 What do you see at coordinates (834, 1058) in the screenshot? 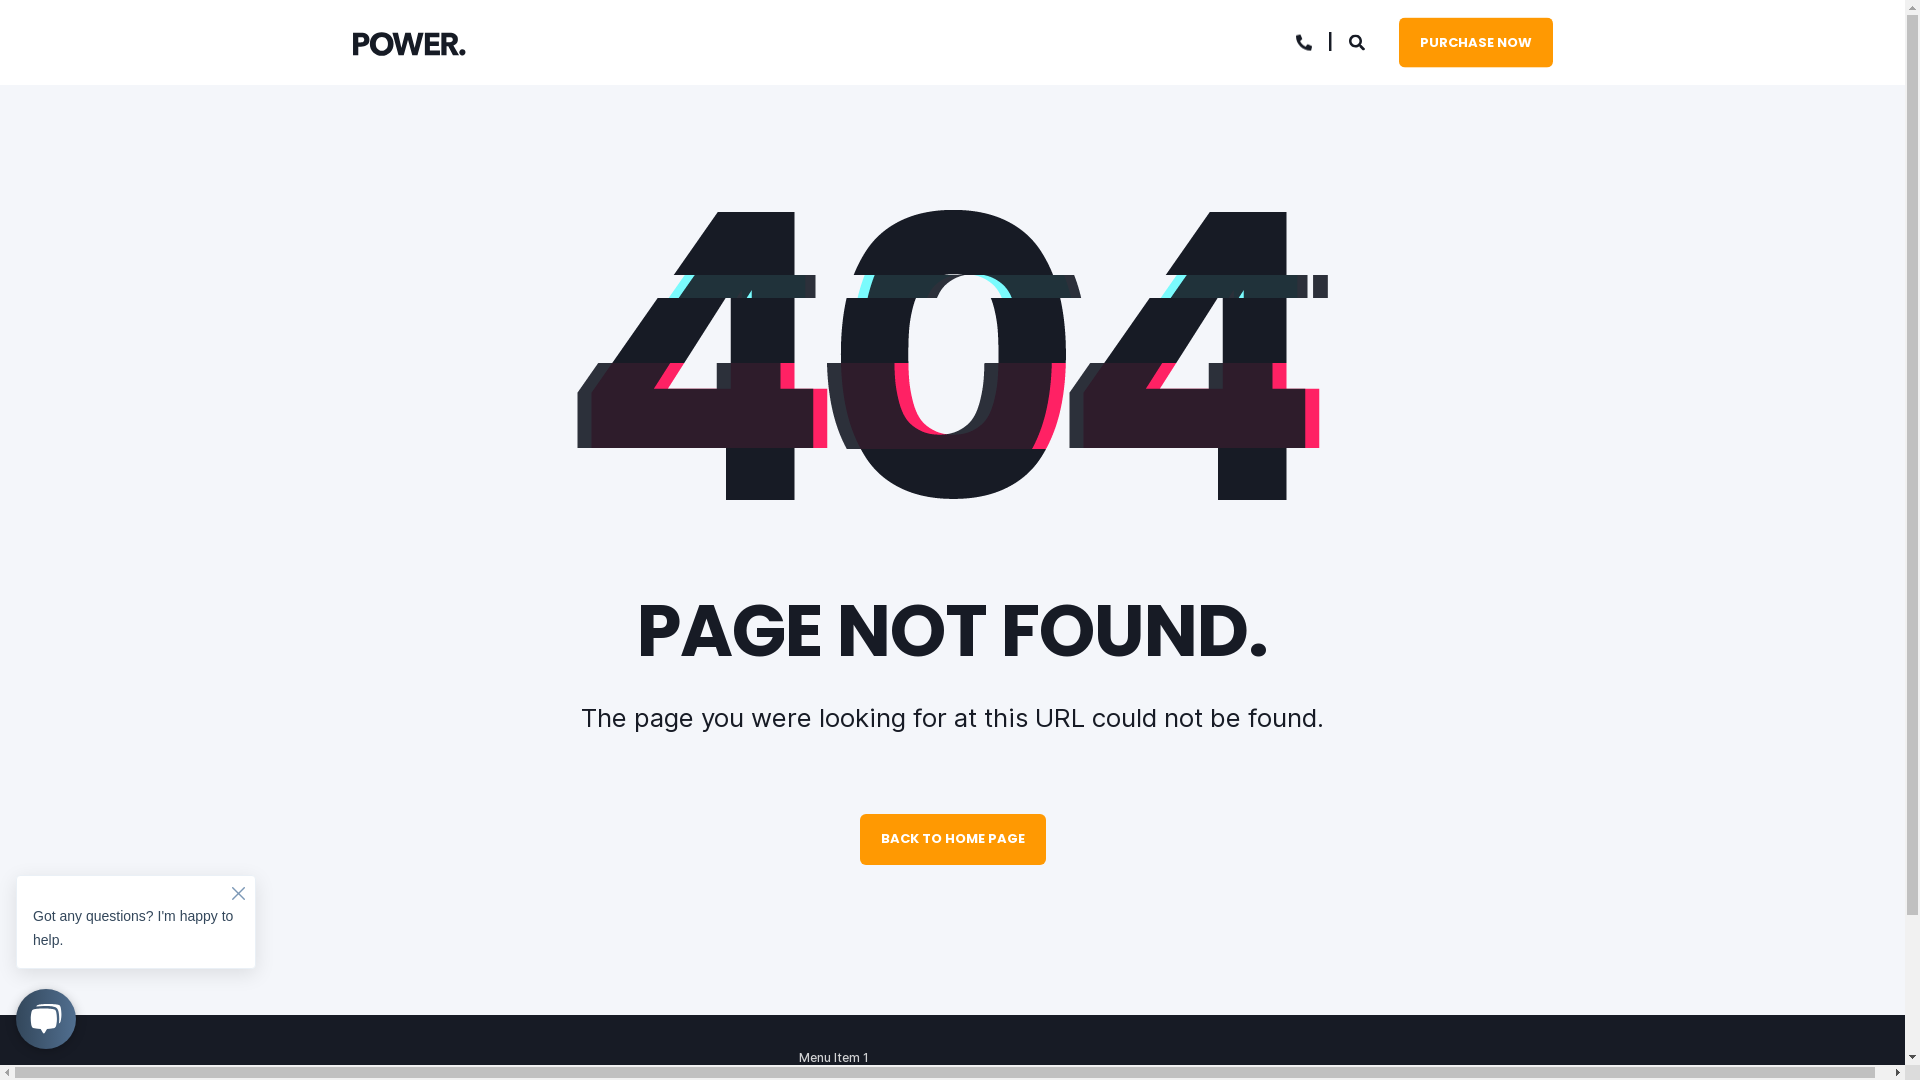
I see `Menu Item 1` at bounding box center [834, 1058].